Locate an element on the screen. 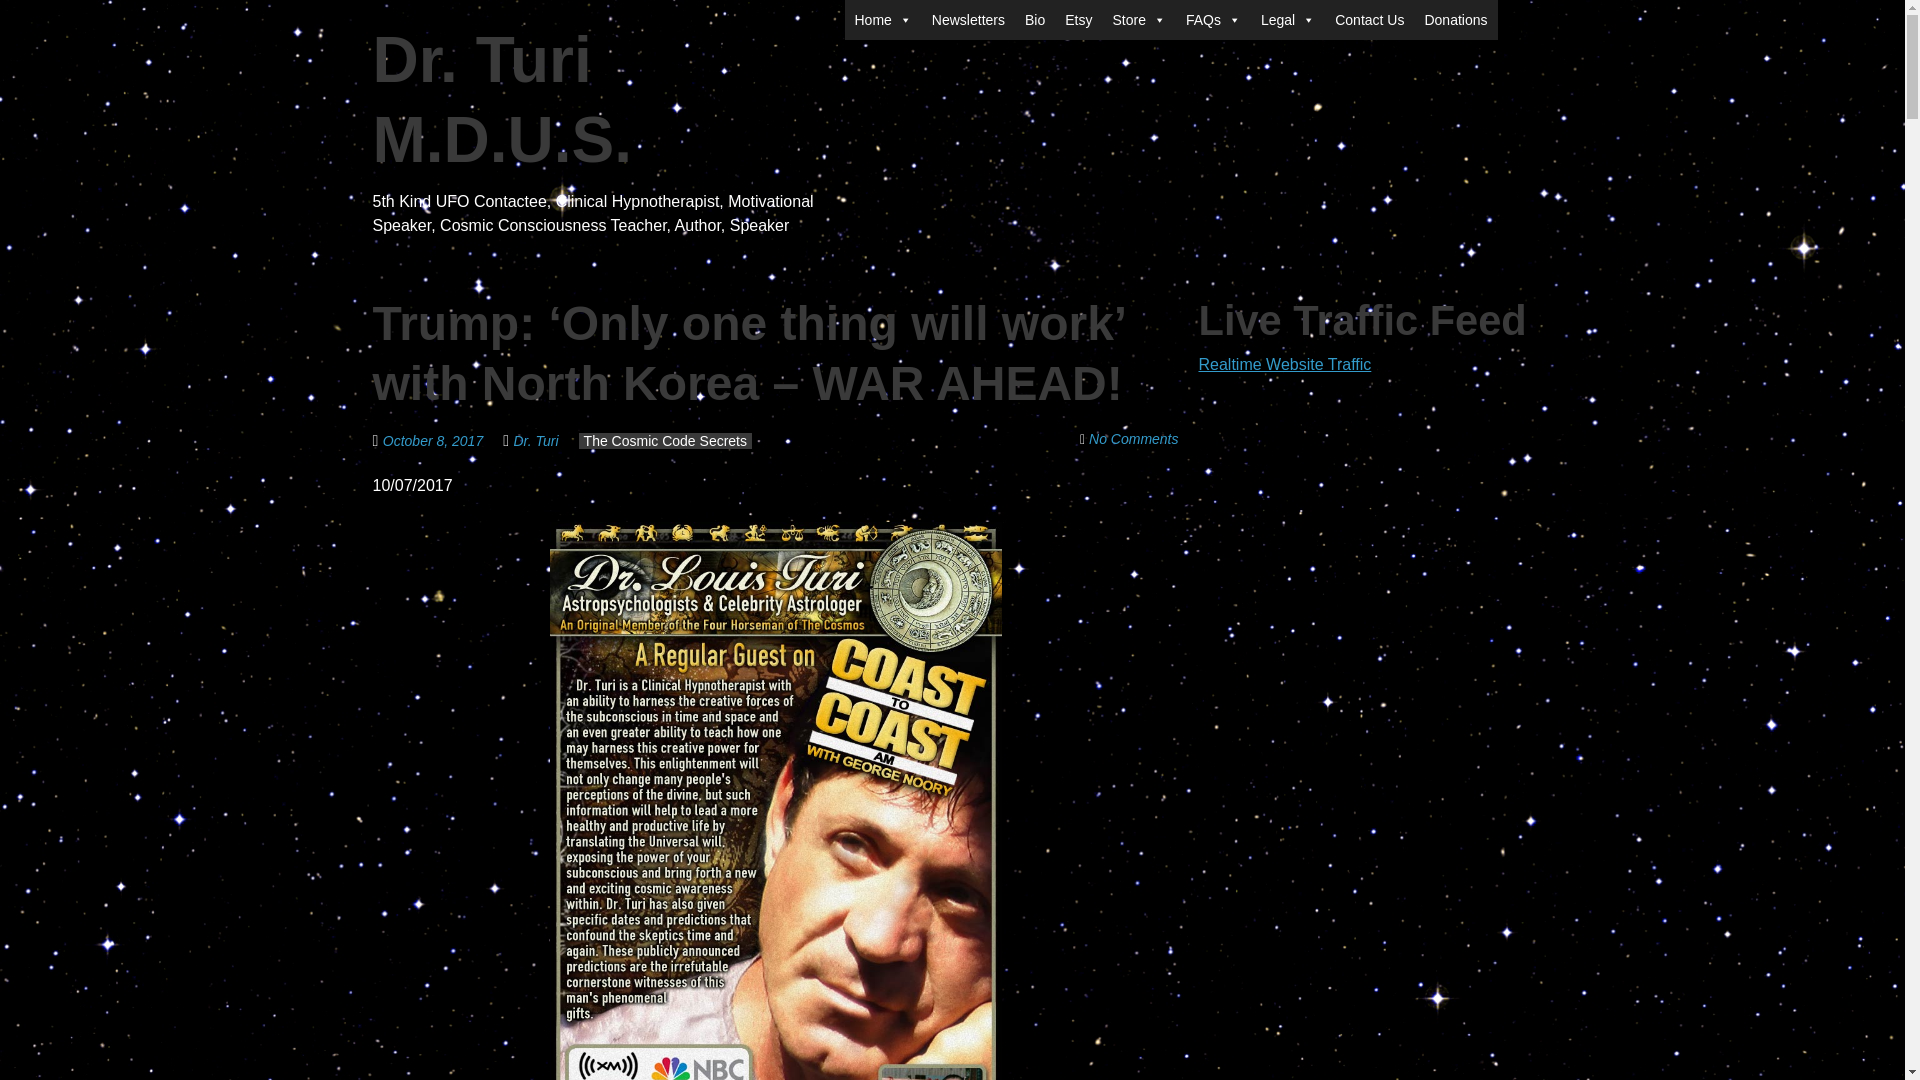 The width and height of the screenshot is (1920, 1080). Etsy is located at coordinates (1078, 20).